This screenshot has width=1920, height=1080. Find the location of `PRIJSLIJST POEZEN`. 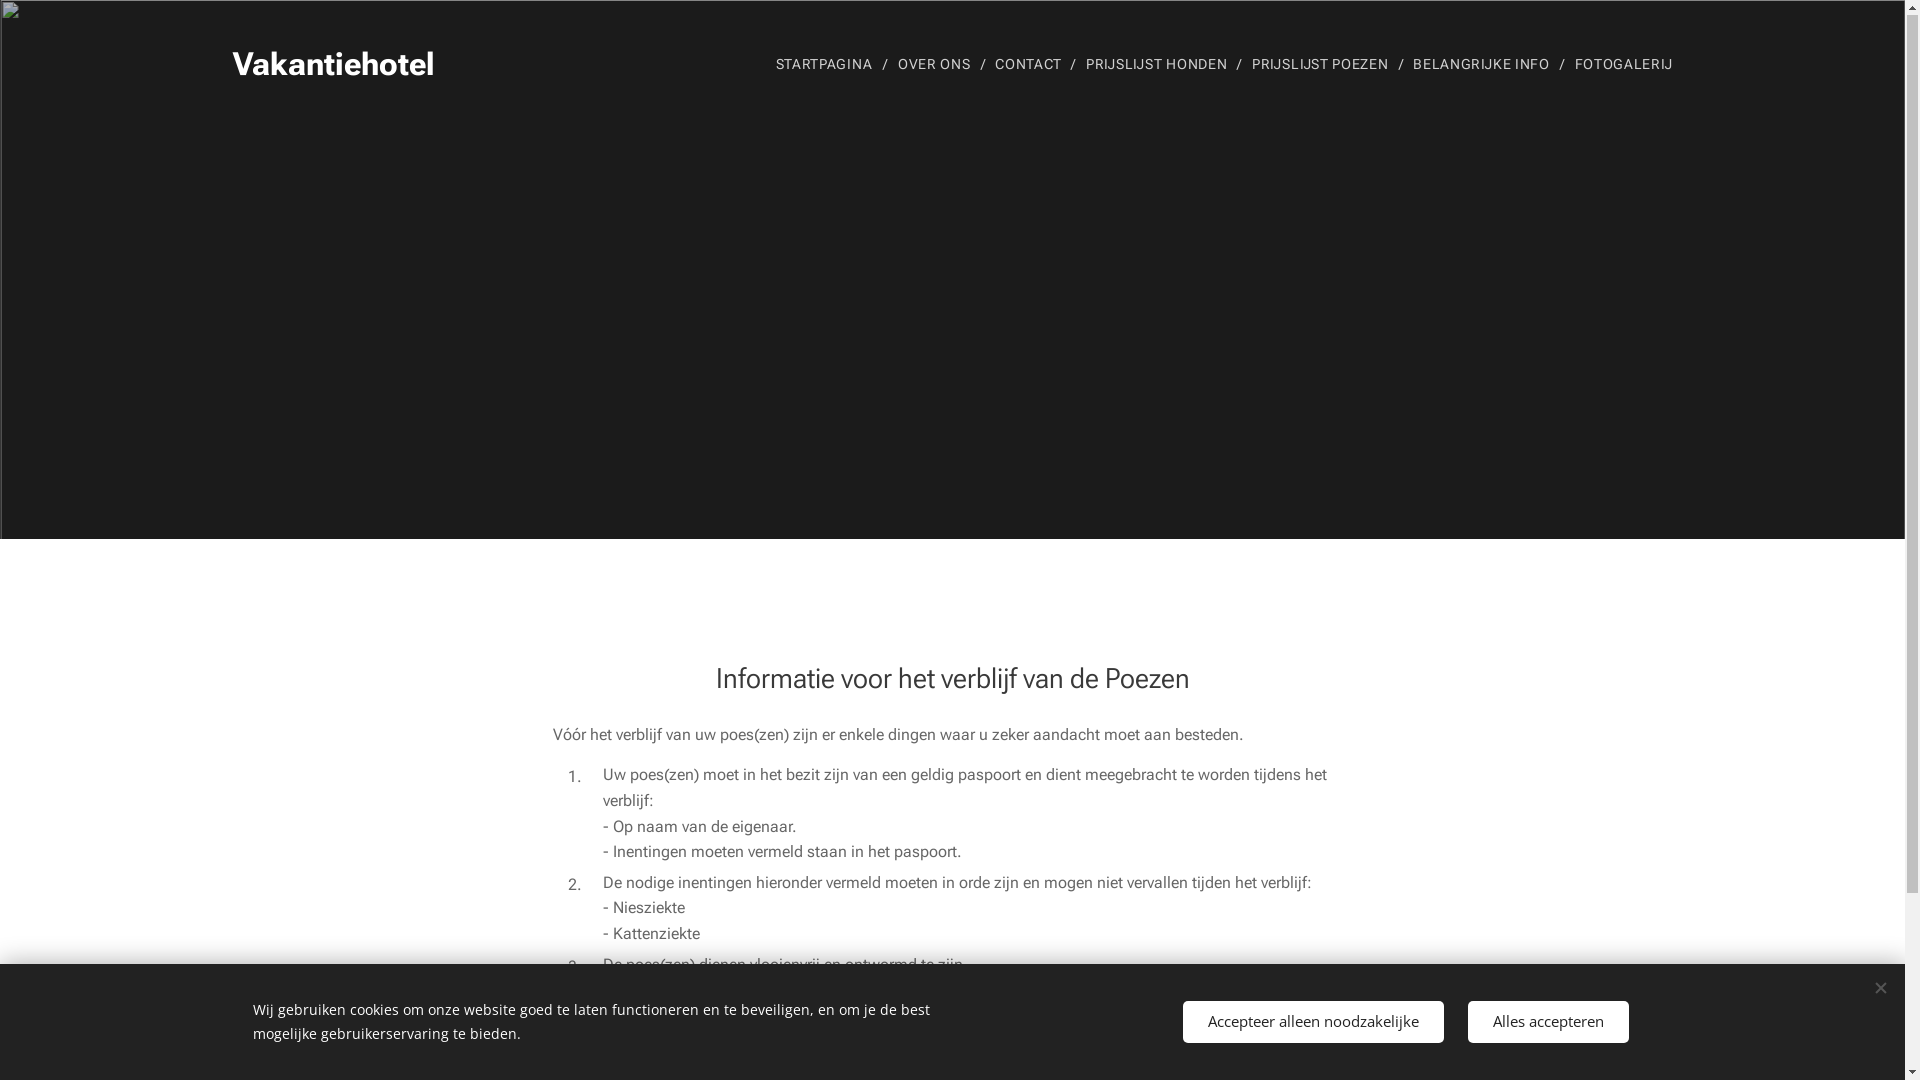

PRIJSLIJST POEZEN is located at coordinates (1322, 65).